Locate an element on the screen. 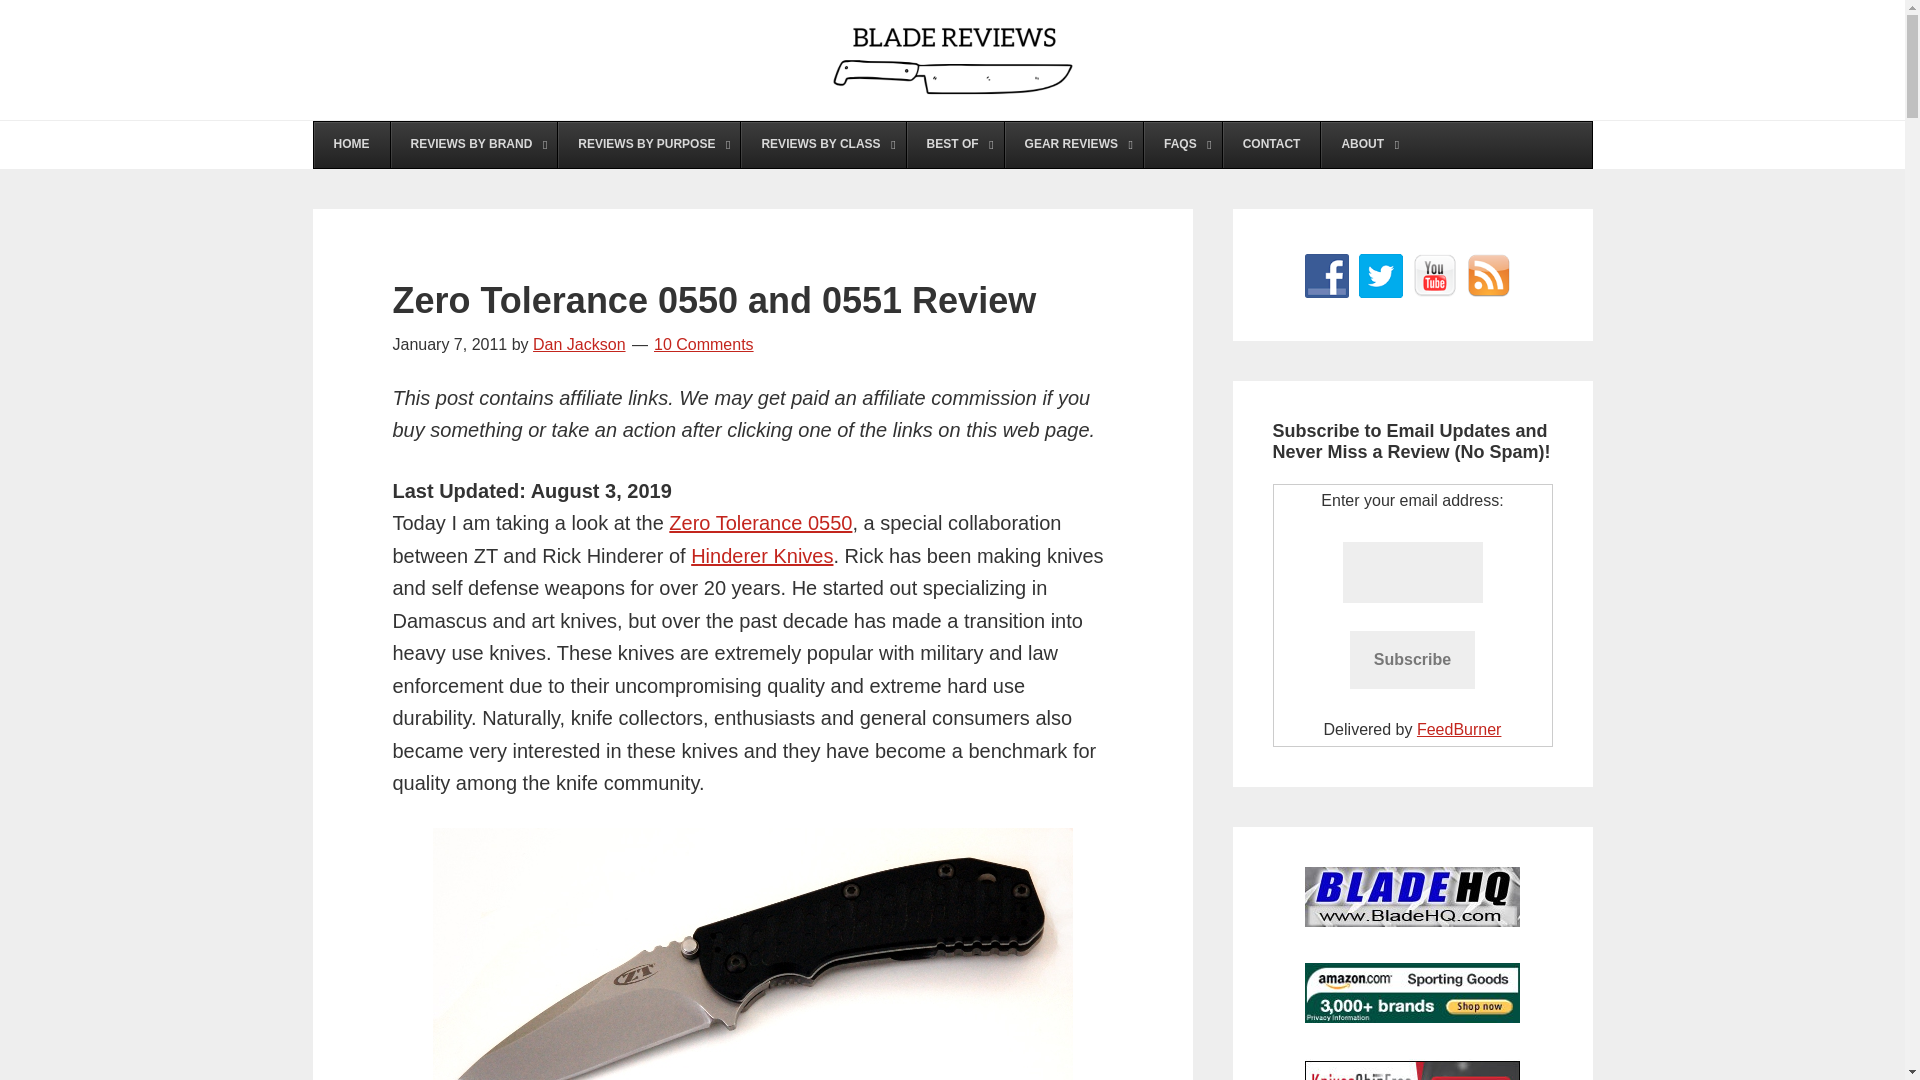  Follow Us on RSS is located at coordinates (1488, 276).